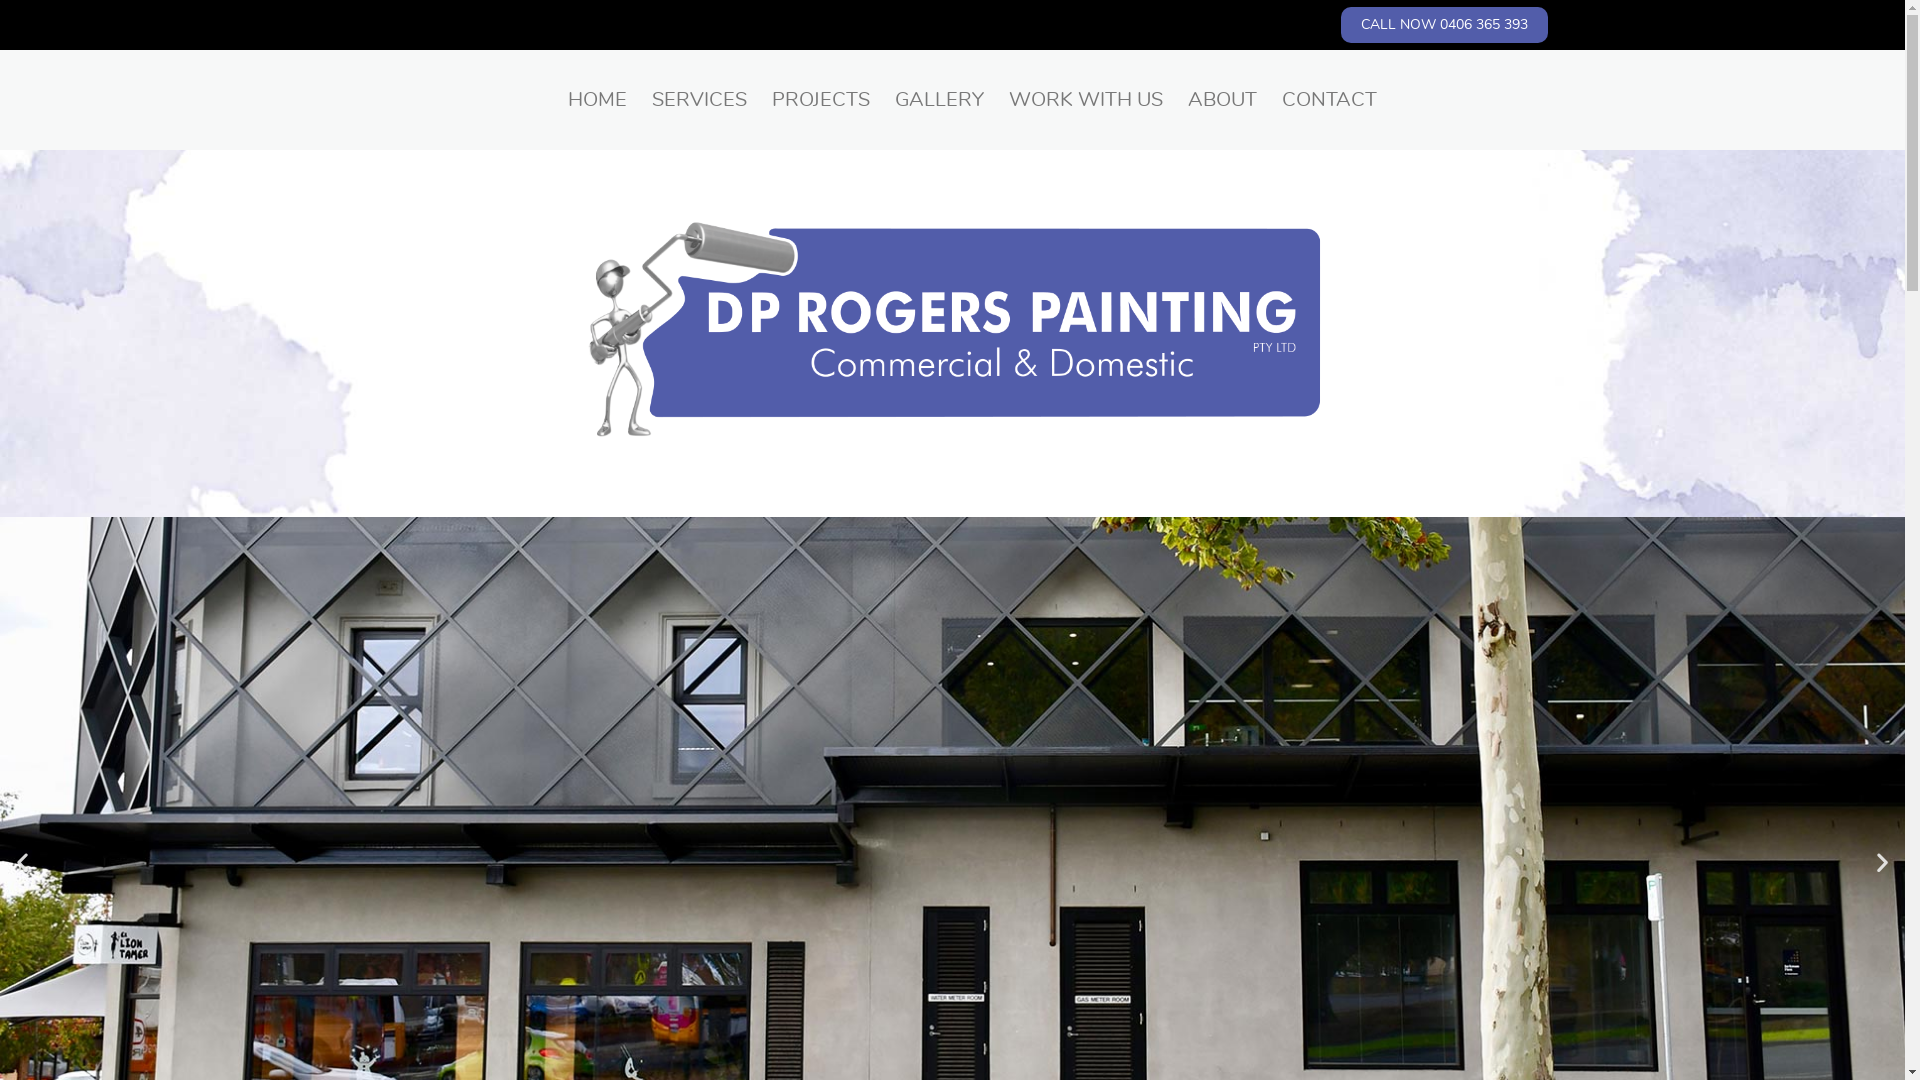 Image resolution: width=1920 pixels, height=1080 pixels. What do you see at coordinates (1330, 100) in the screenshot?
I see `CONTACT` at bounding box center [1330, 100].